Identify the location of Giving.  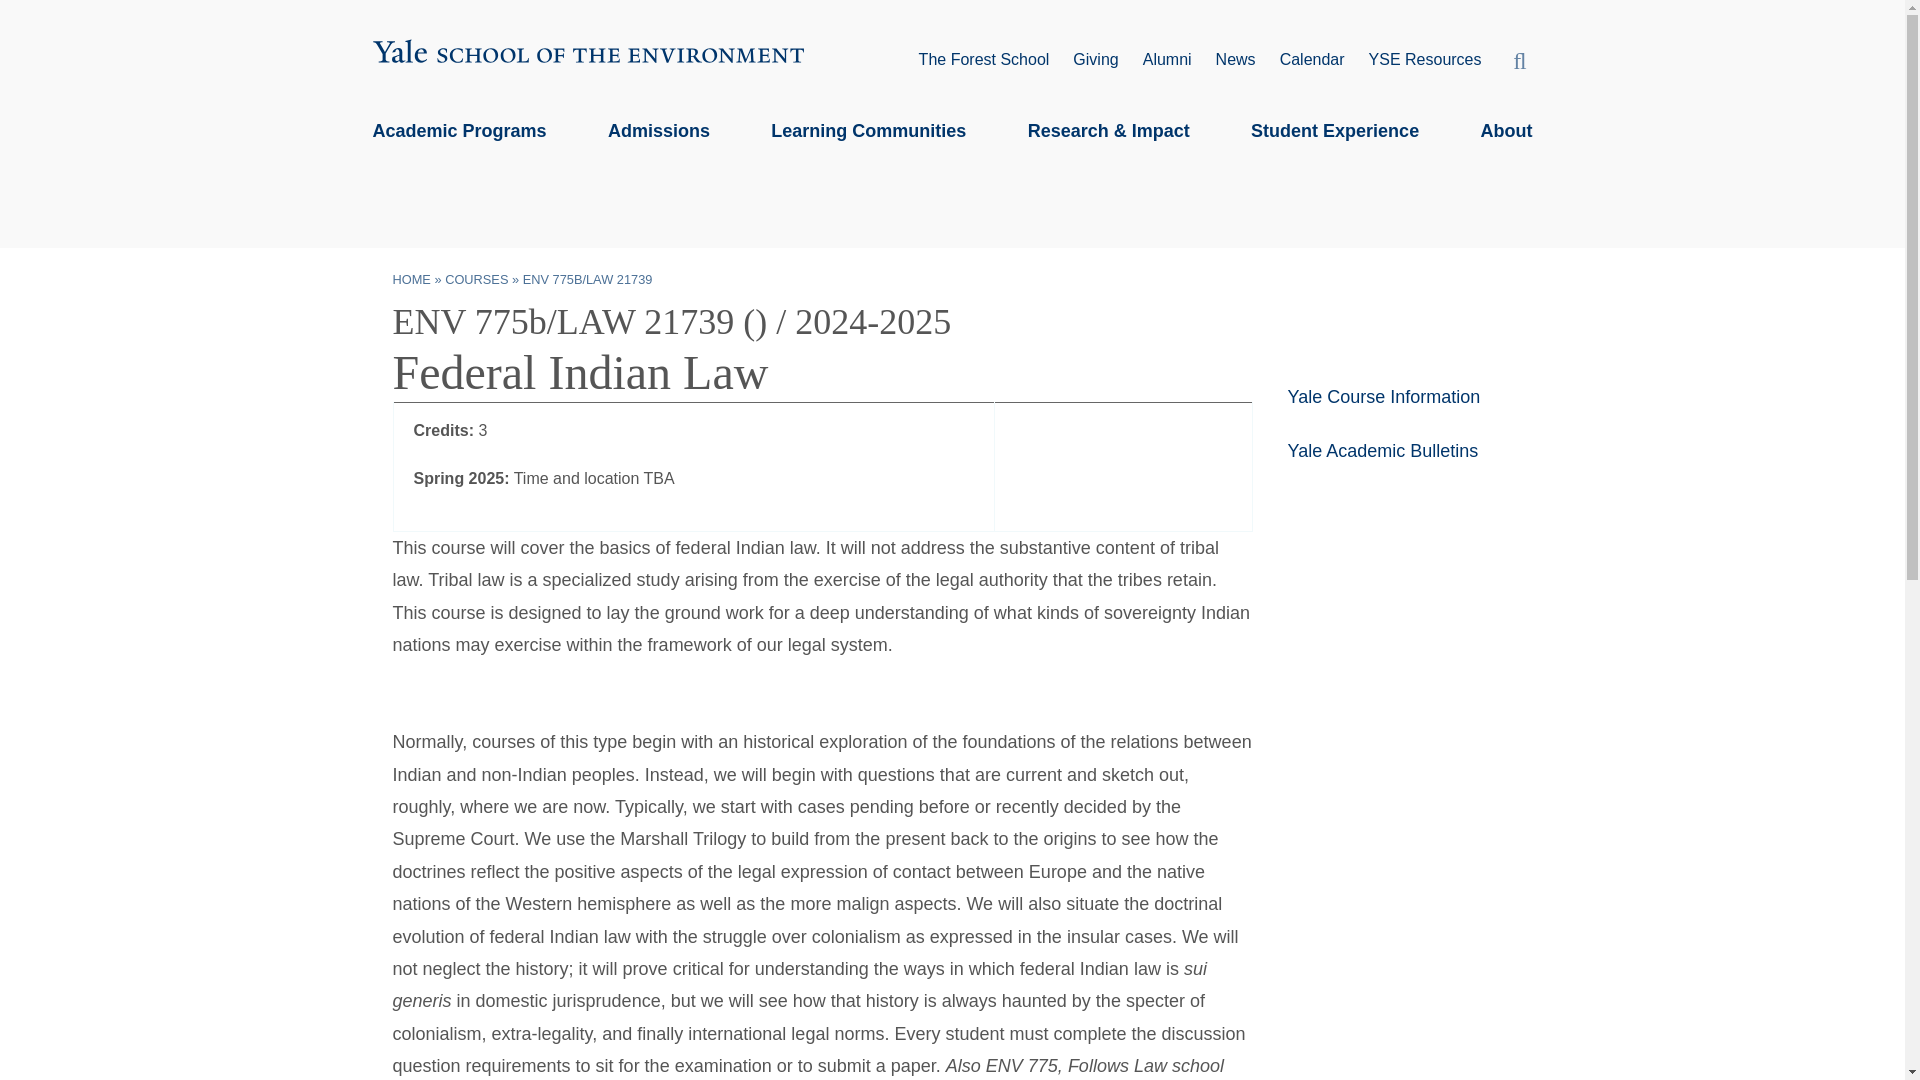
(1095, 60).